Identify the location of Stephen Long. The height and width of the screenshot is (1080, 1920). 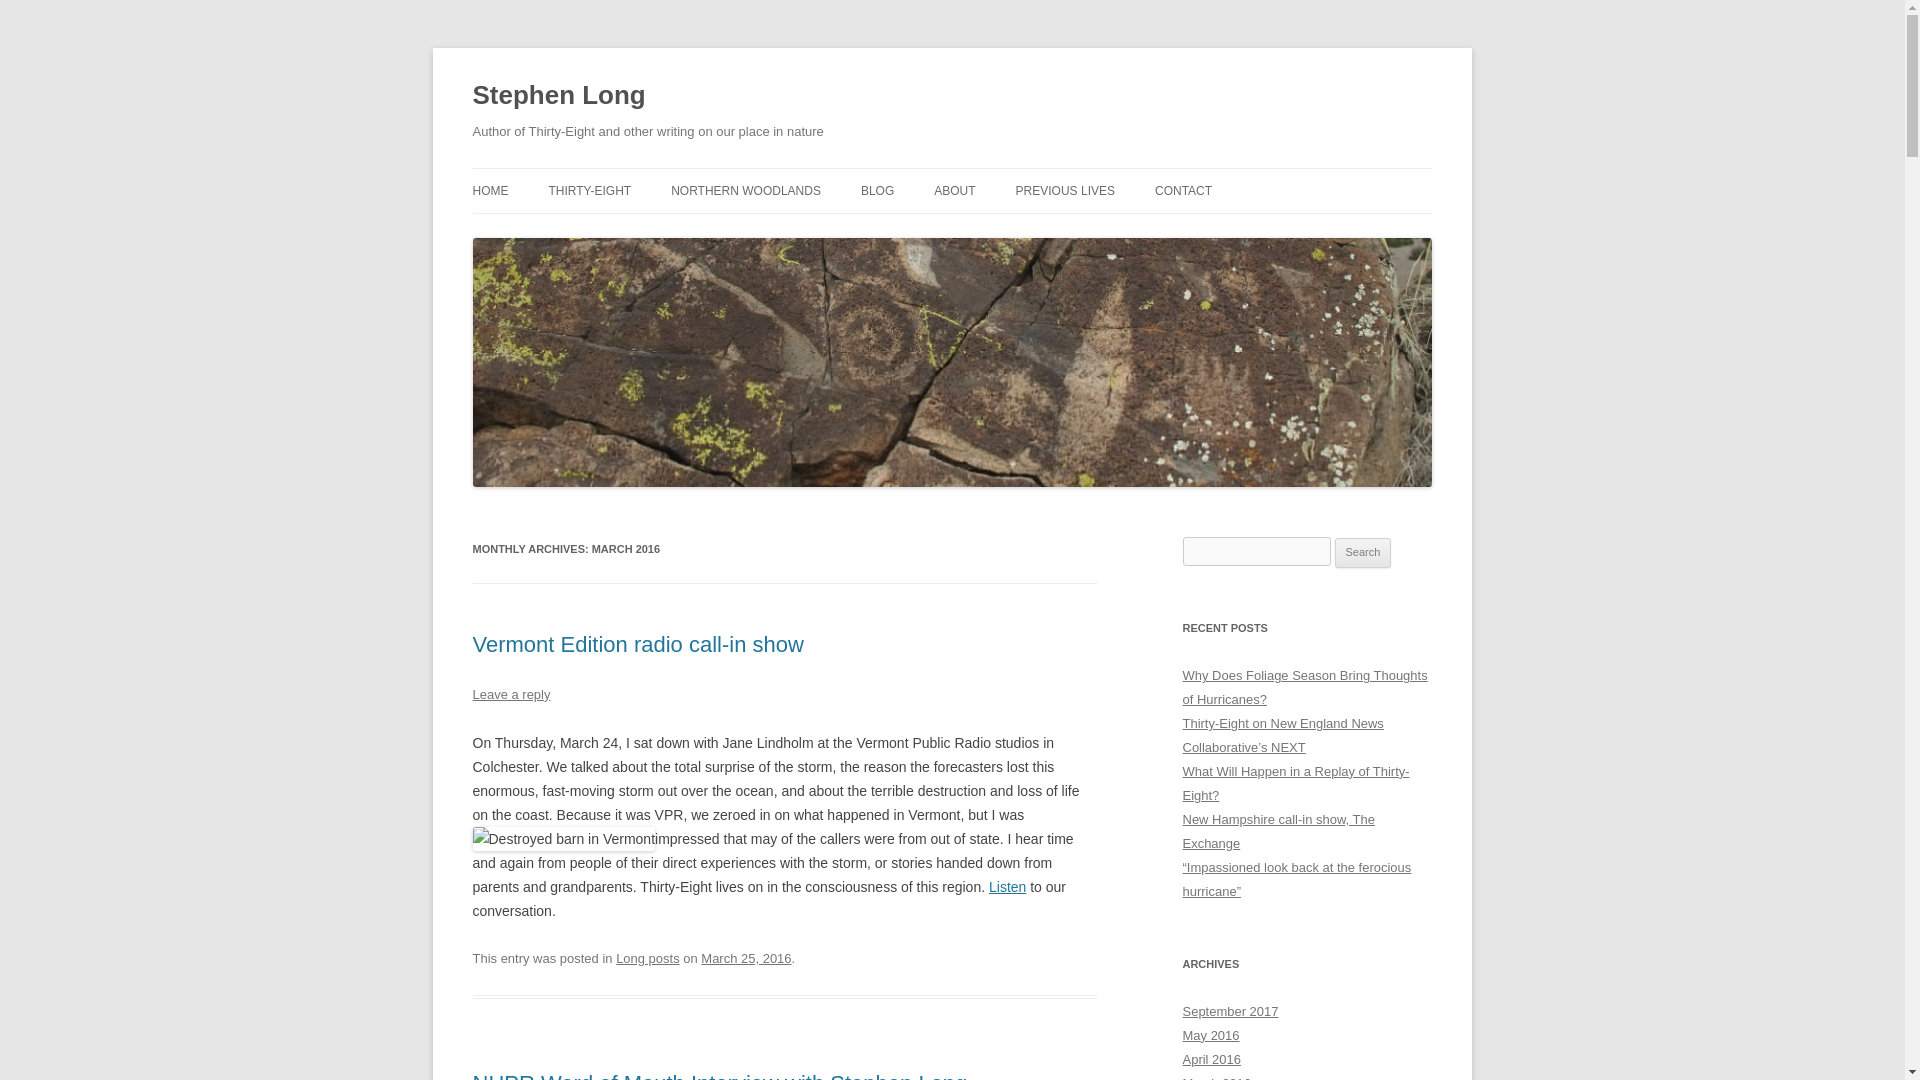
(558, 96).